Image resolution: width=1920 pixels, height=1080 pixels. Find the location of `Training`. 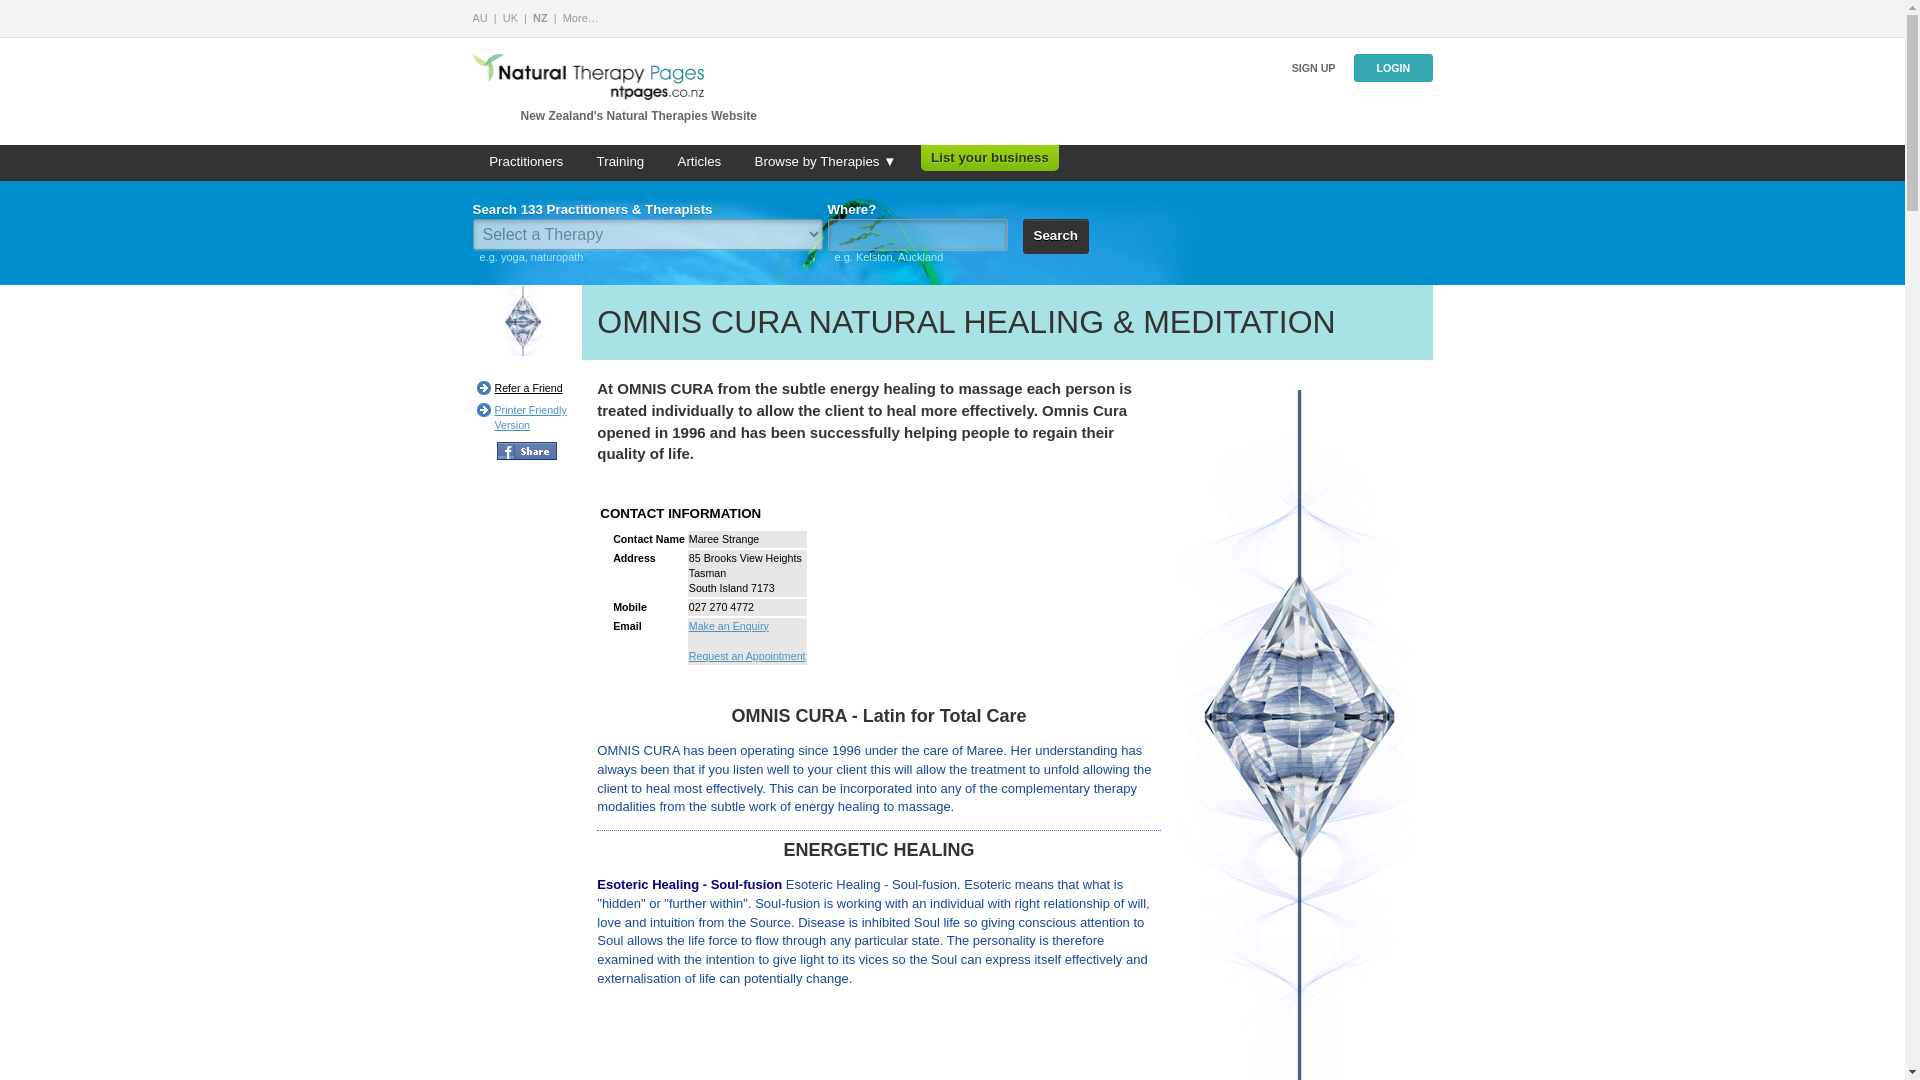

Training is located at coordinates (620, 162).